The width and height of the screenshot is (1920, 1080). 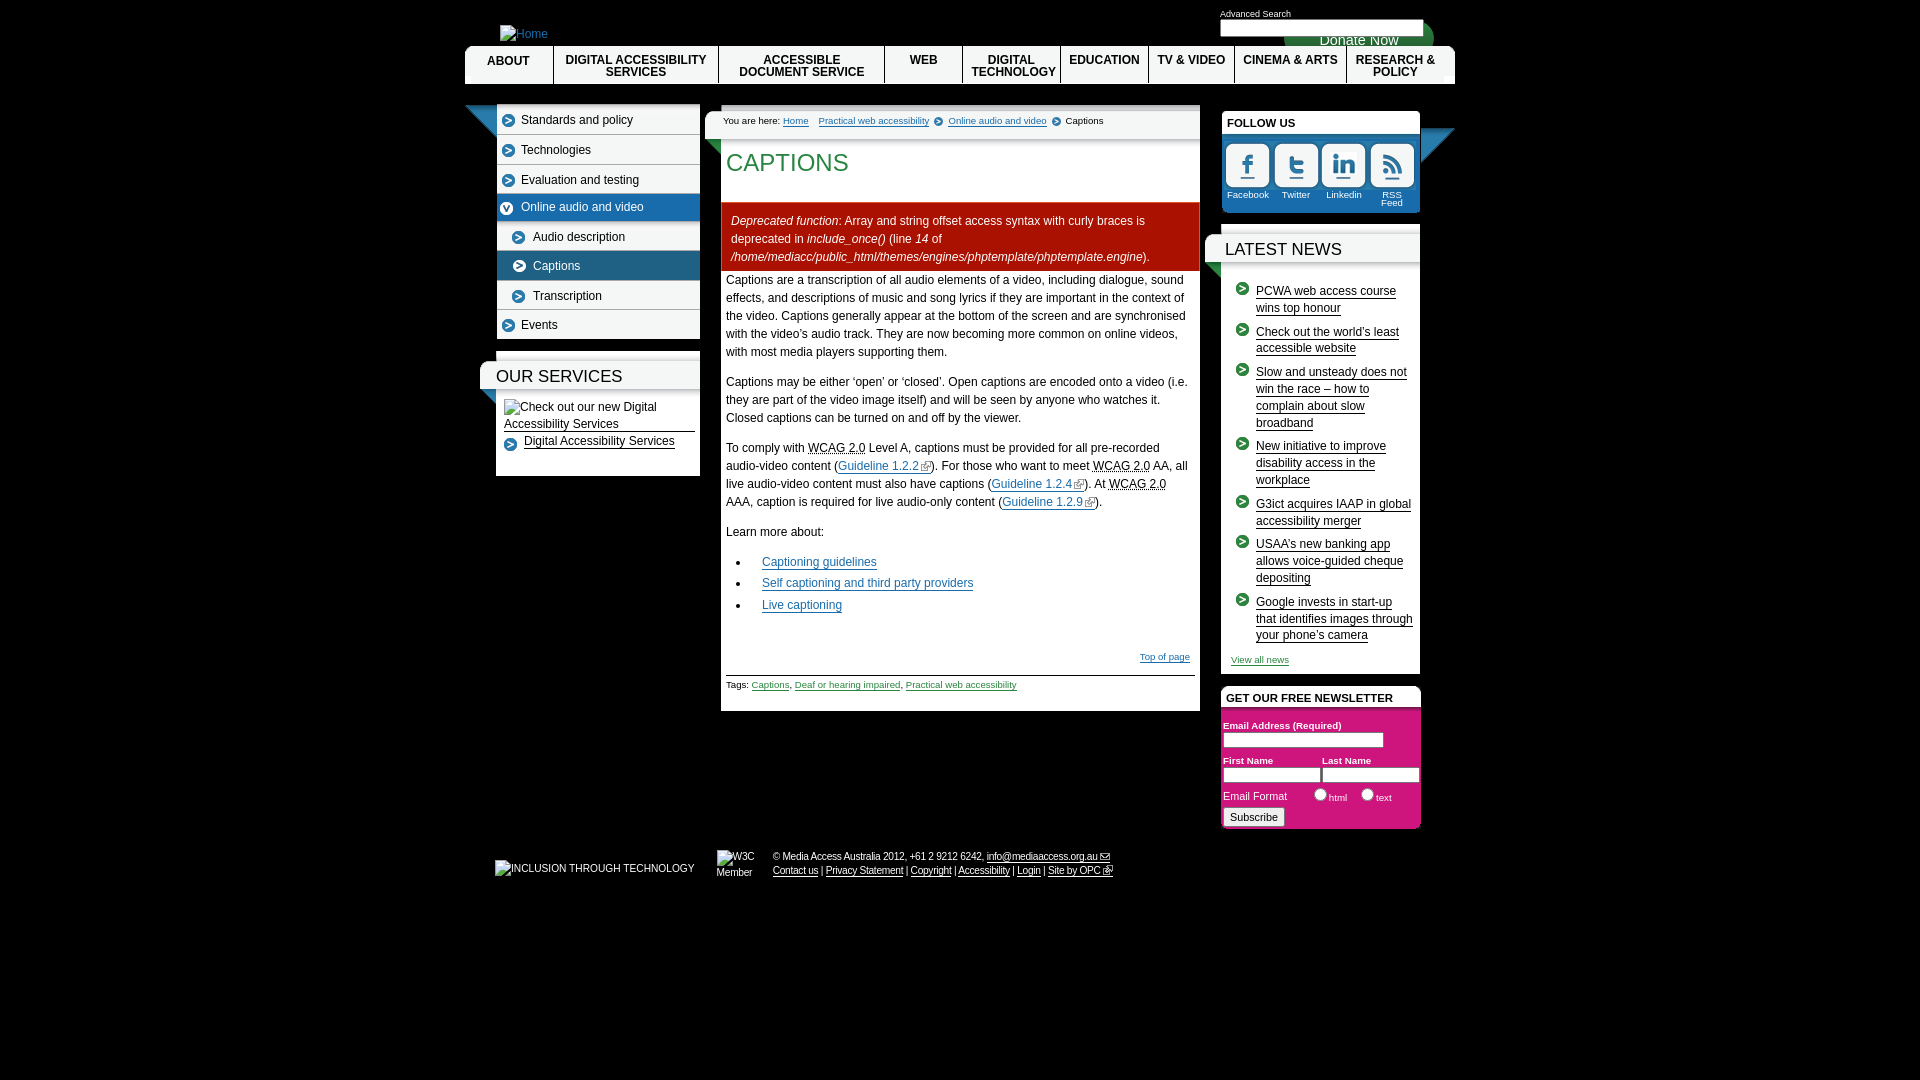 What do you see at coordinates (600, 442) in the screenshot?
I see `Digital Accessibility Services` at bounding box center [600, 442].